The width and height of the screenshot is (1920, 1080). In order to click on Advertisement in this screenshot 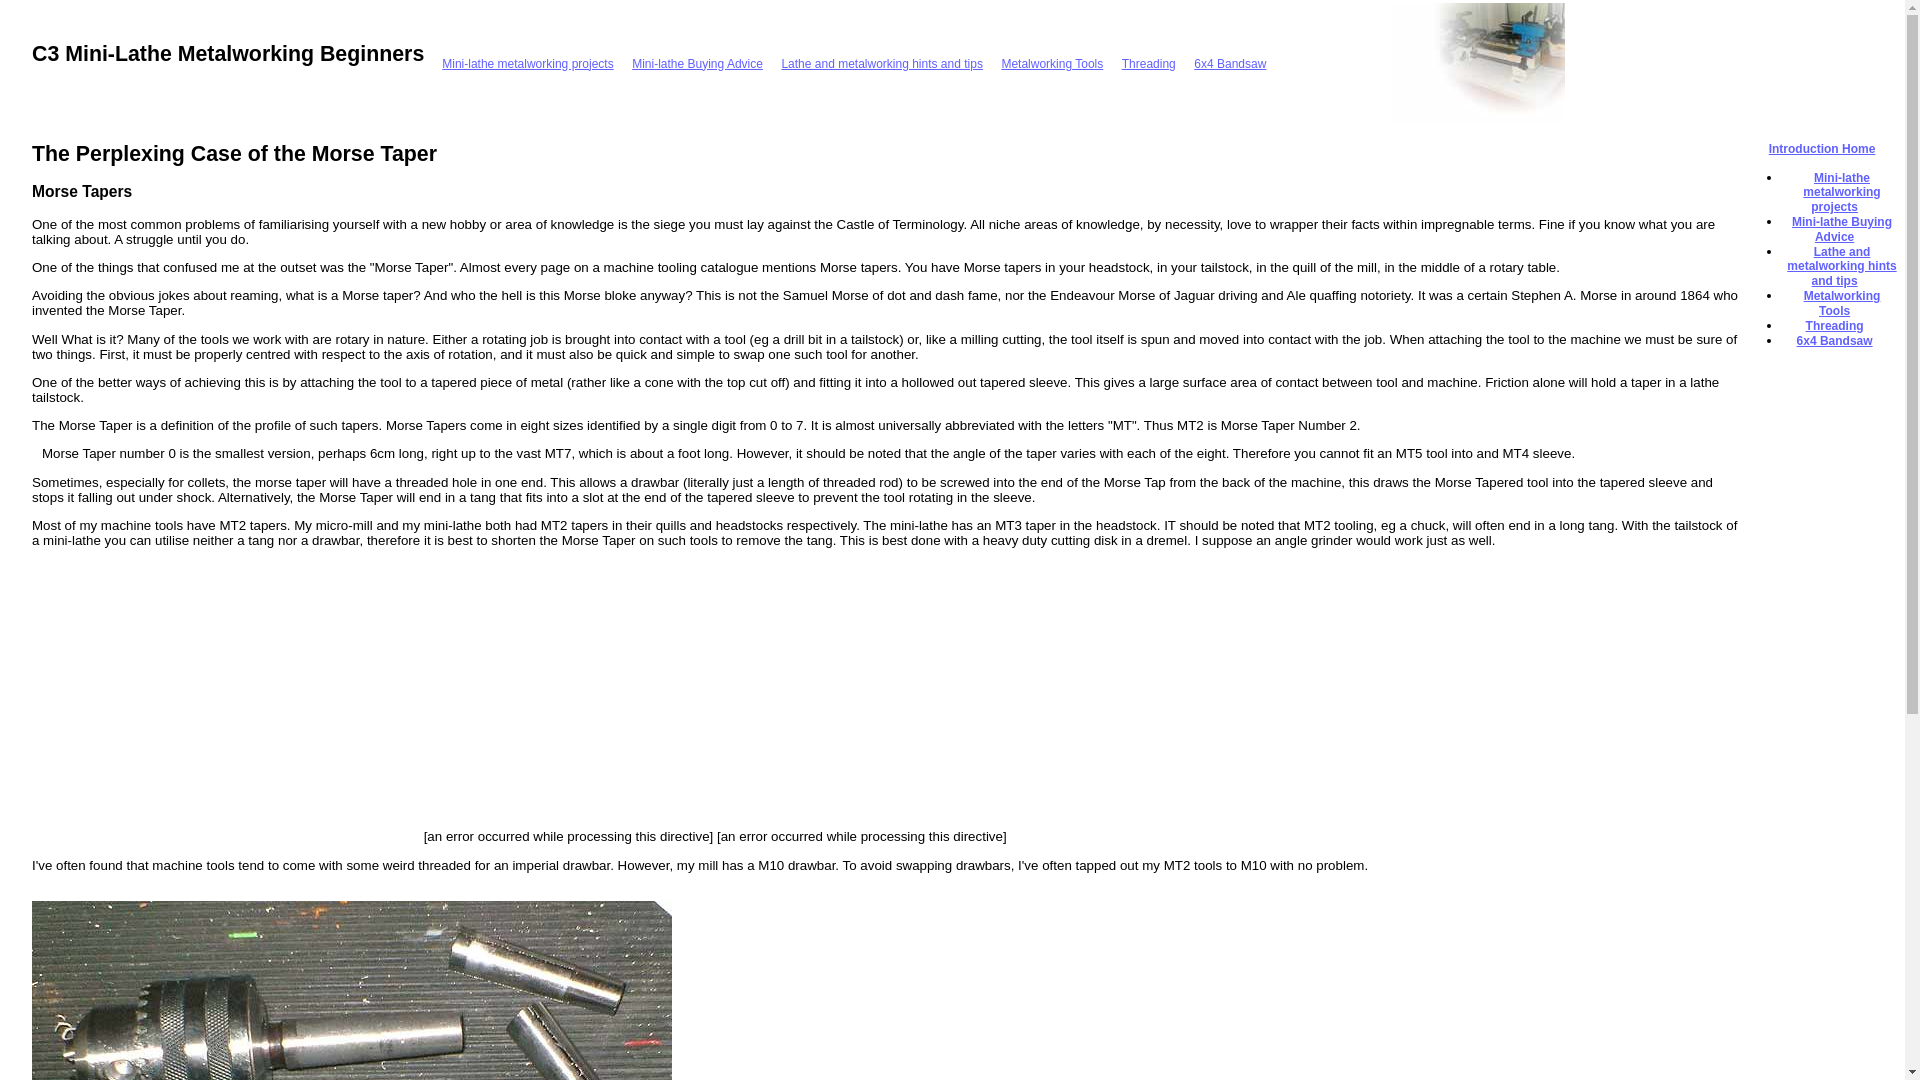, I will do `click(1177, 700)`.